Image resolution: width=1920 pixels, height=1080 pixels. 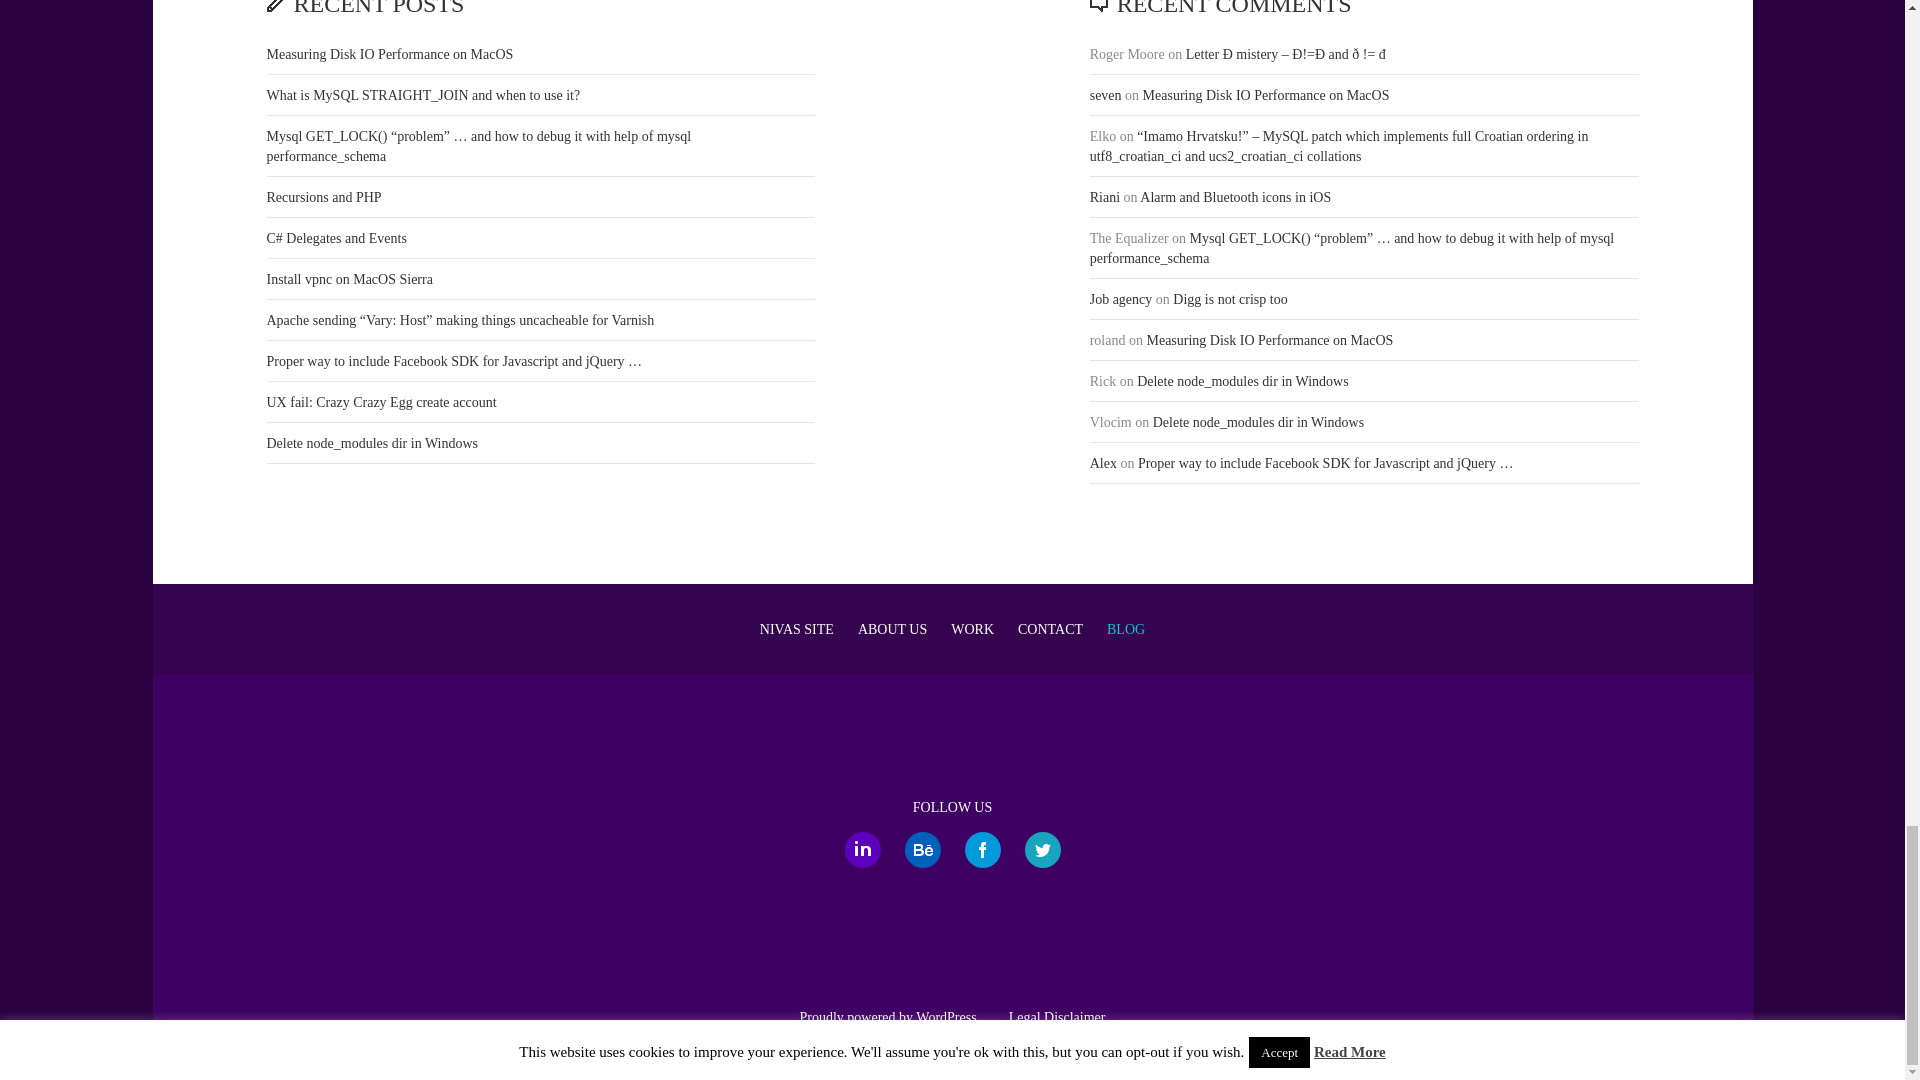 What do you see at coordinates (323, 198) in the screenshot?
I see `Recursions and PHP` at bounding box center [323, 198].